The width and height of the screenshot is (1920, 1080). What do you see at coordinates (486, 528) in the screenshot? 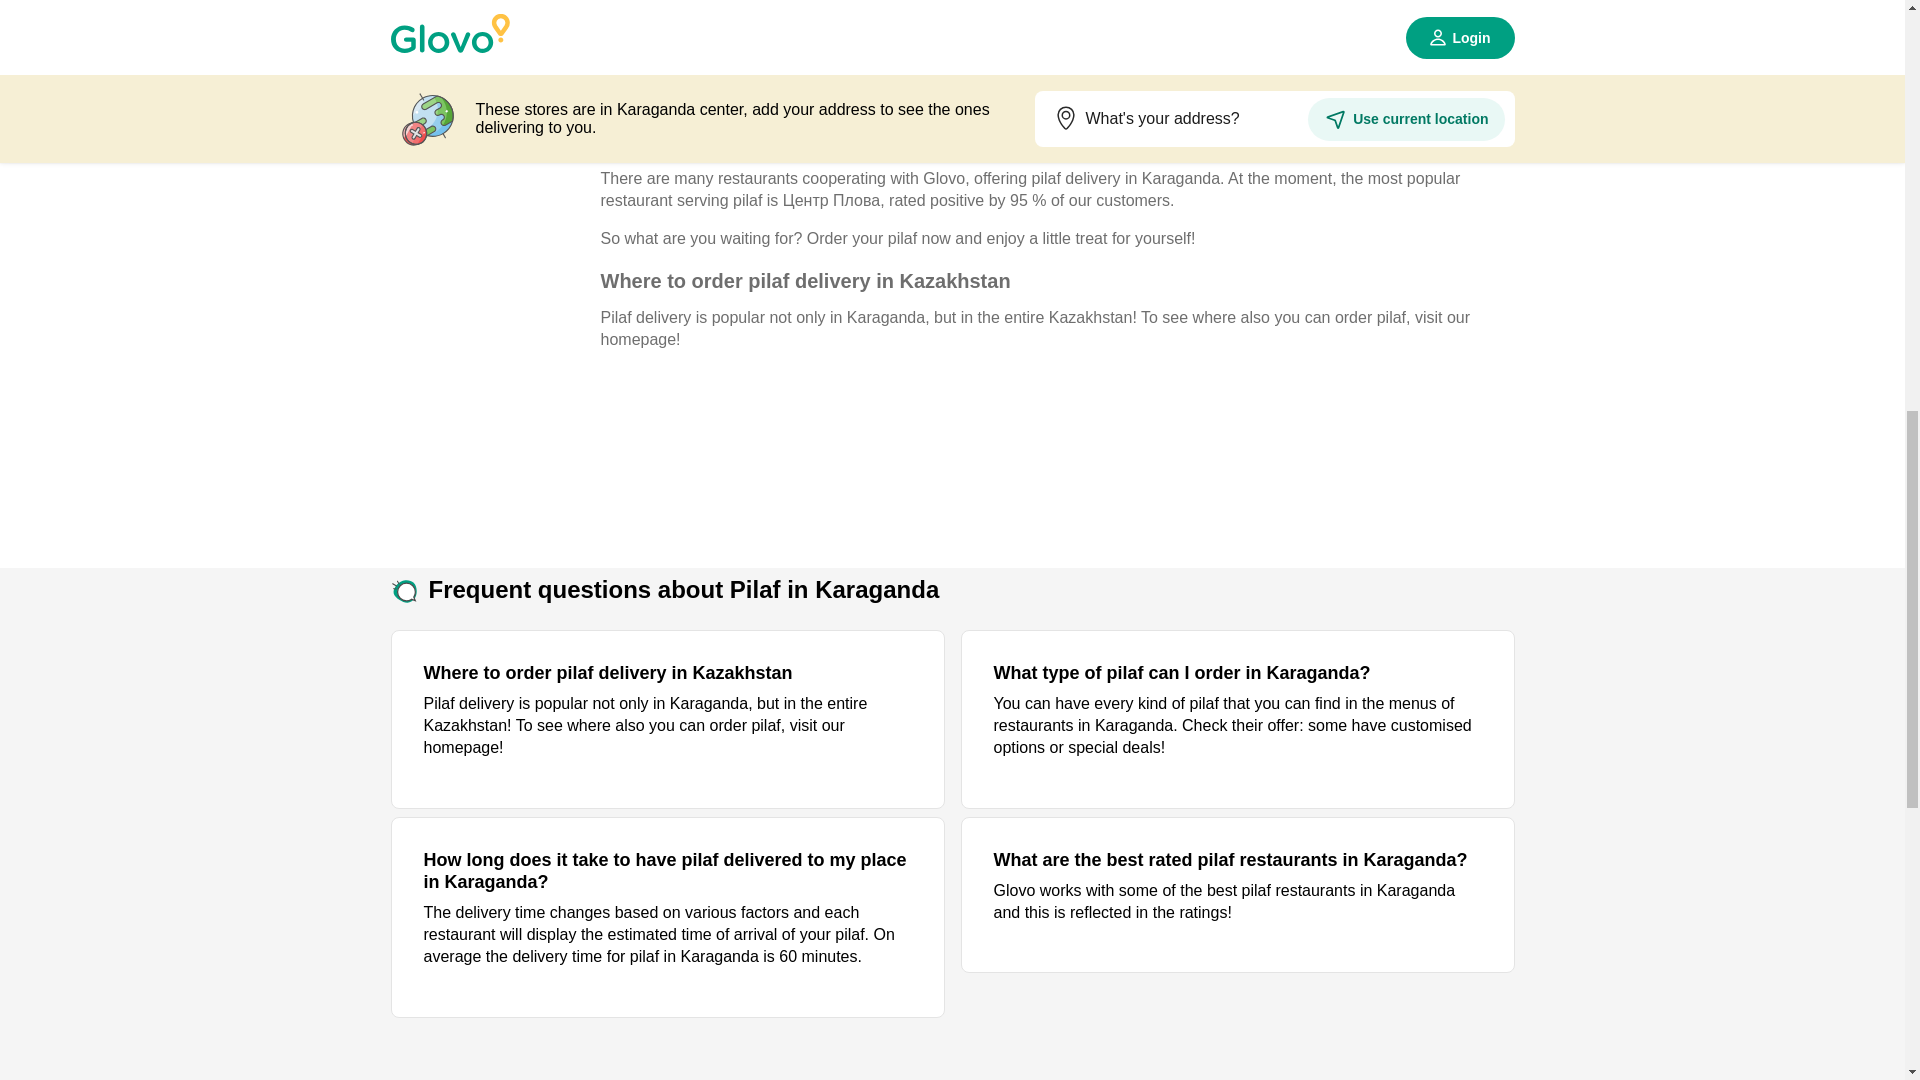
I see `Pilaf` at bounding box center [486, 528].